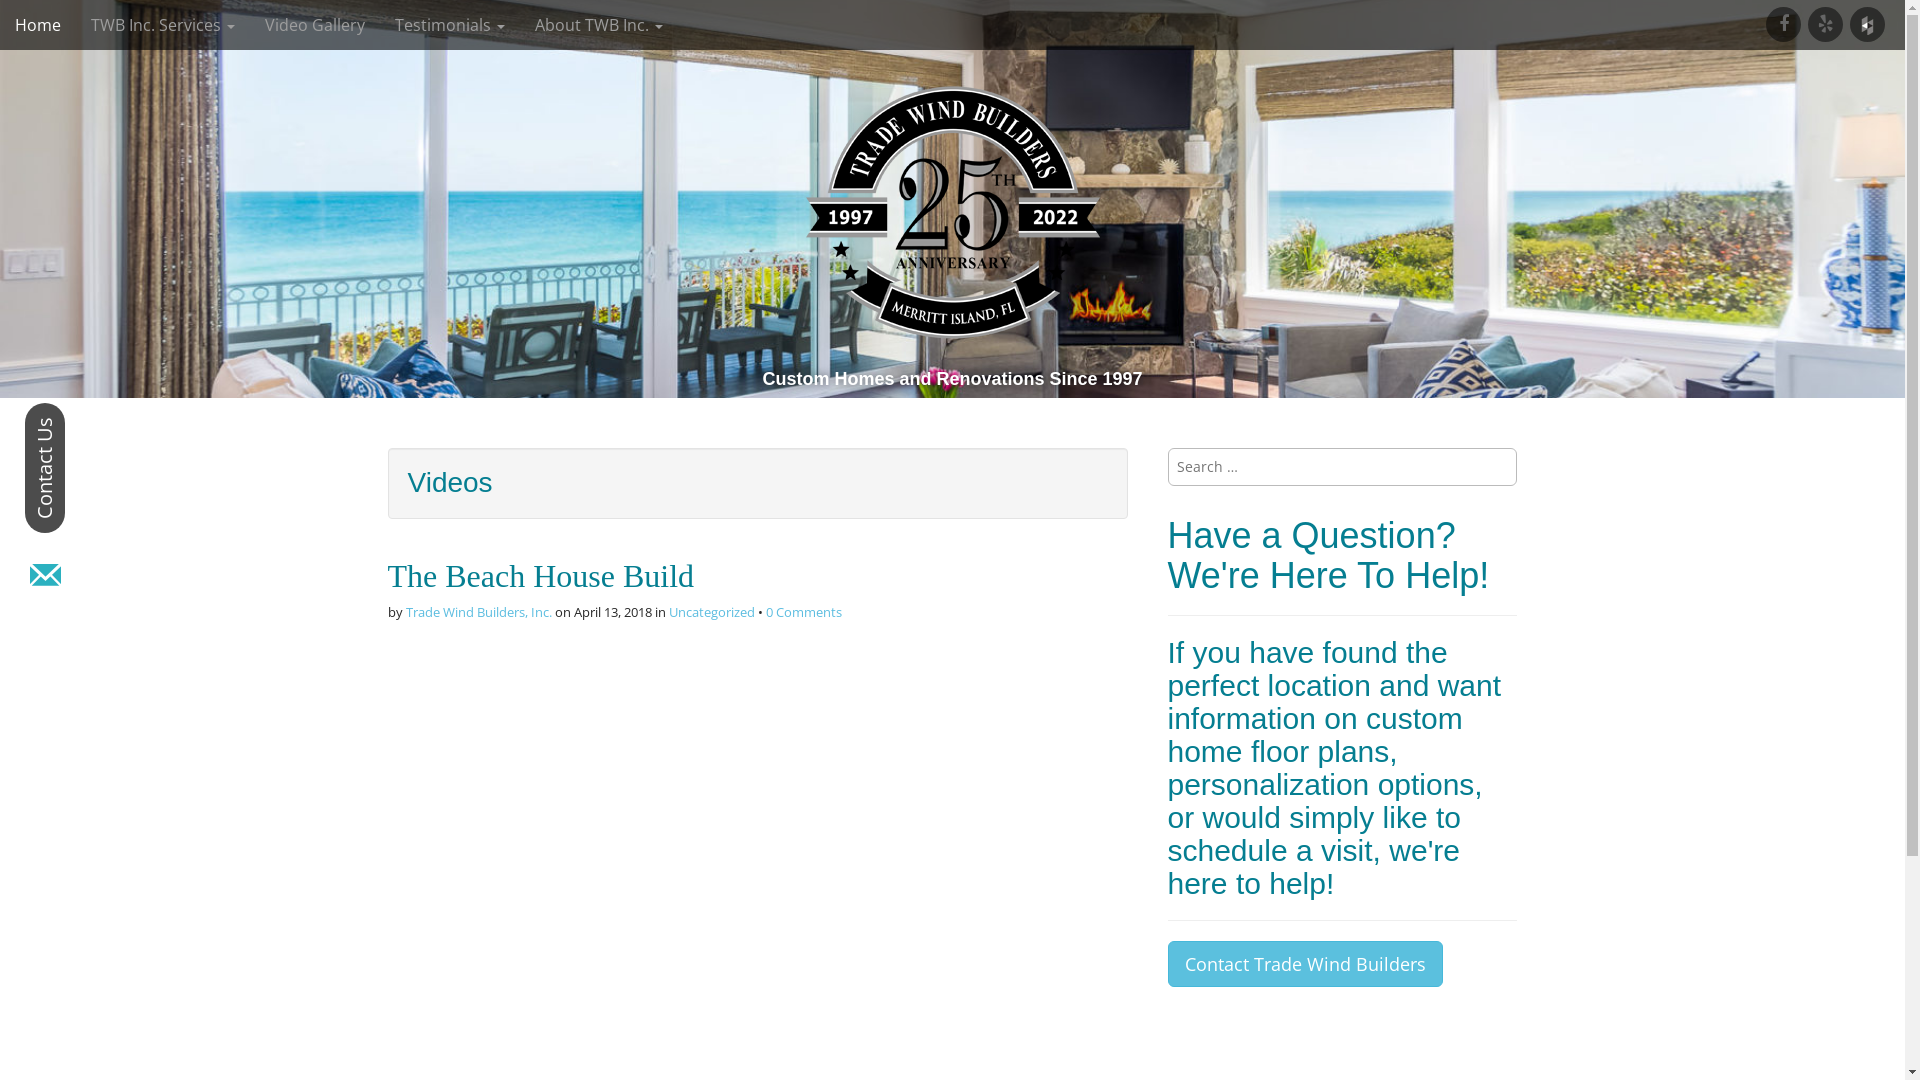 The height and width of the screenshot is (1080, 1920). Describe the element at coordinates (163, 25) in the screenshot. I see `TWB Inc. Services` at that location.